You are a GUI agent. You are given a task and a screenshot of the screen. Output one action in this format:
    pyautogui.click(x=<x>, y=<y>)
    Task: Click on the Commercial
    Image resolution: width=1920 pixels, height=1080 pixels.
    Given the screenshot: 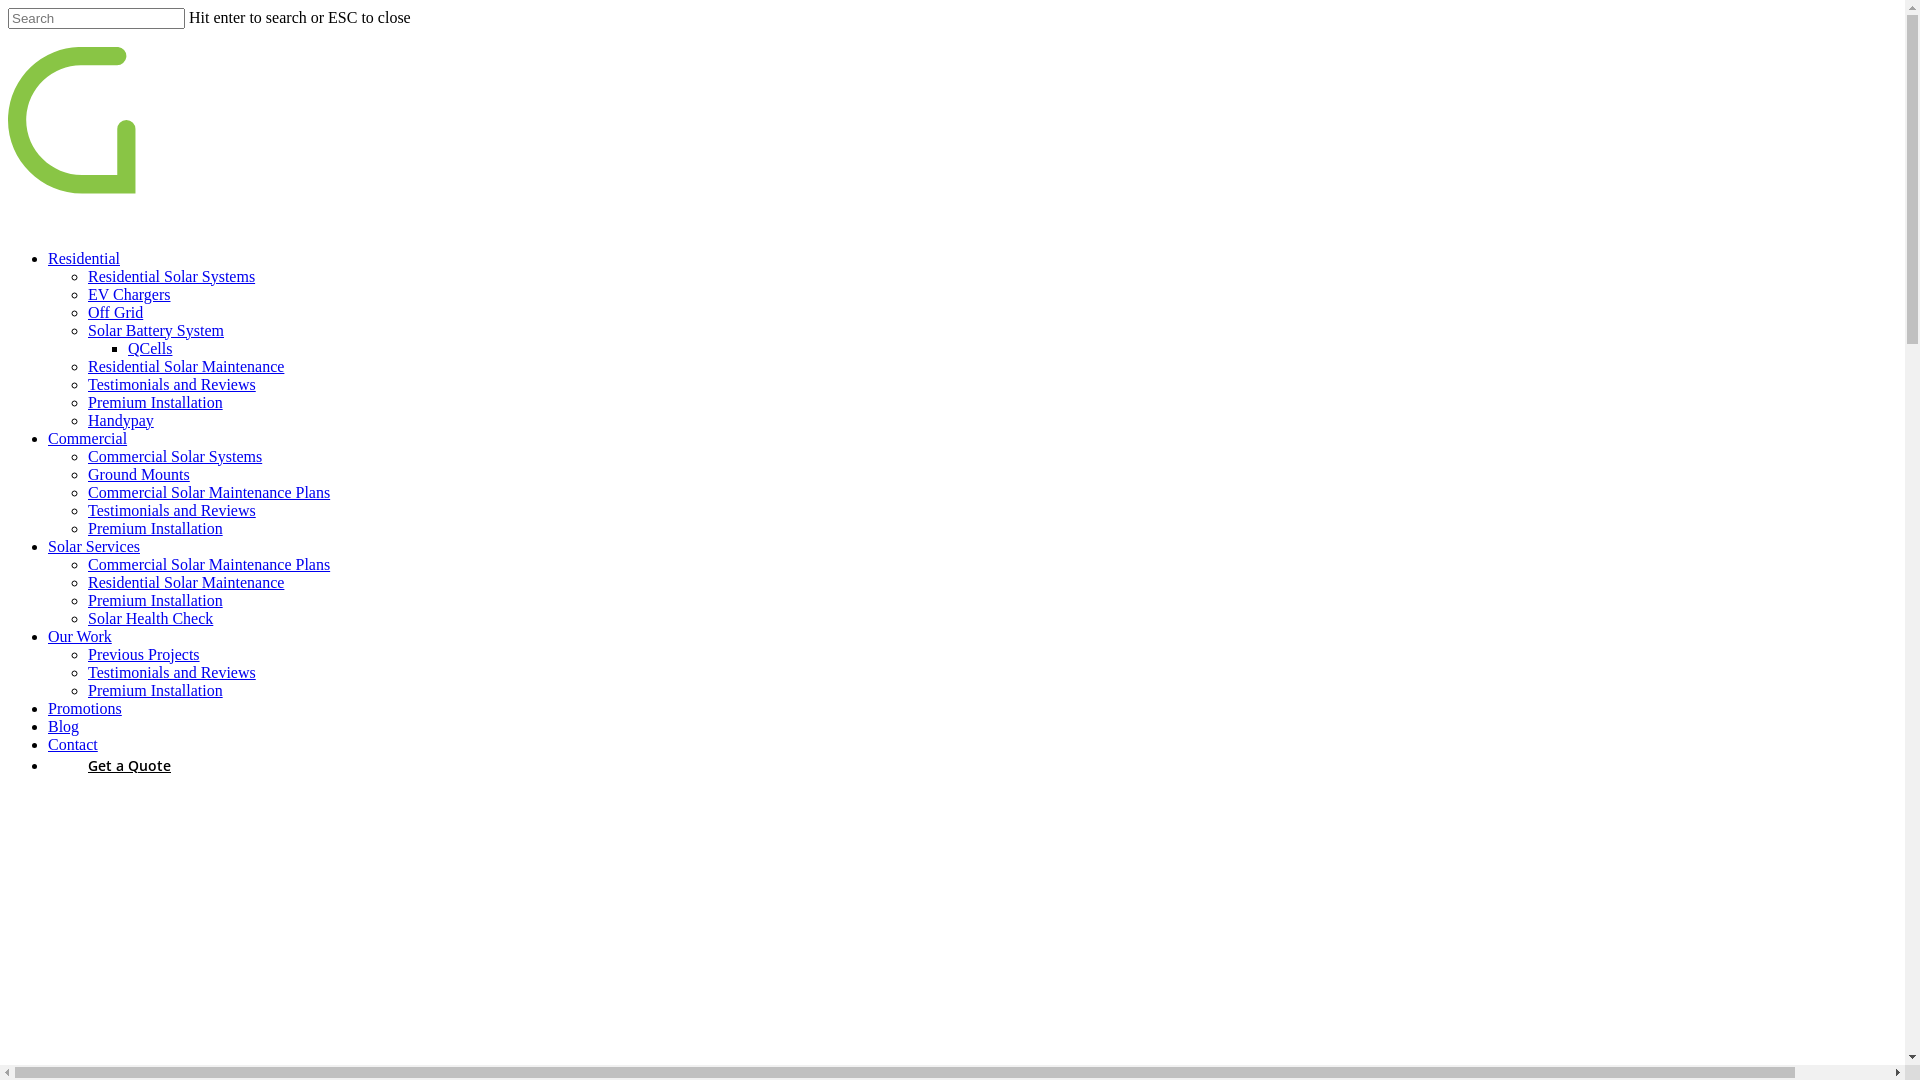 What is the action you would take?
    pyautogui.click(x=88, y=438)
    